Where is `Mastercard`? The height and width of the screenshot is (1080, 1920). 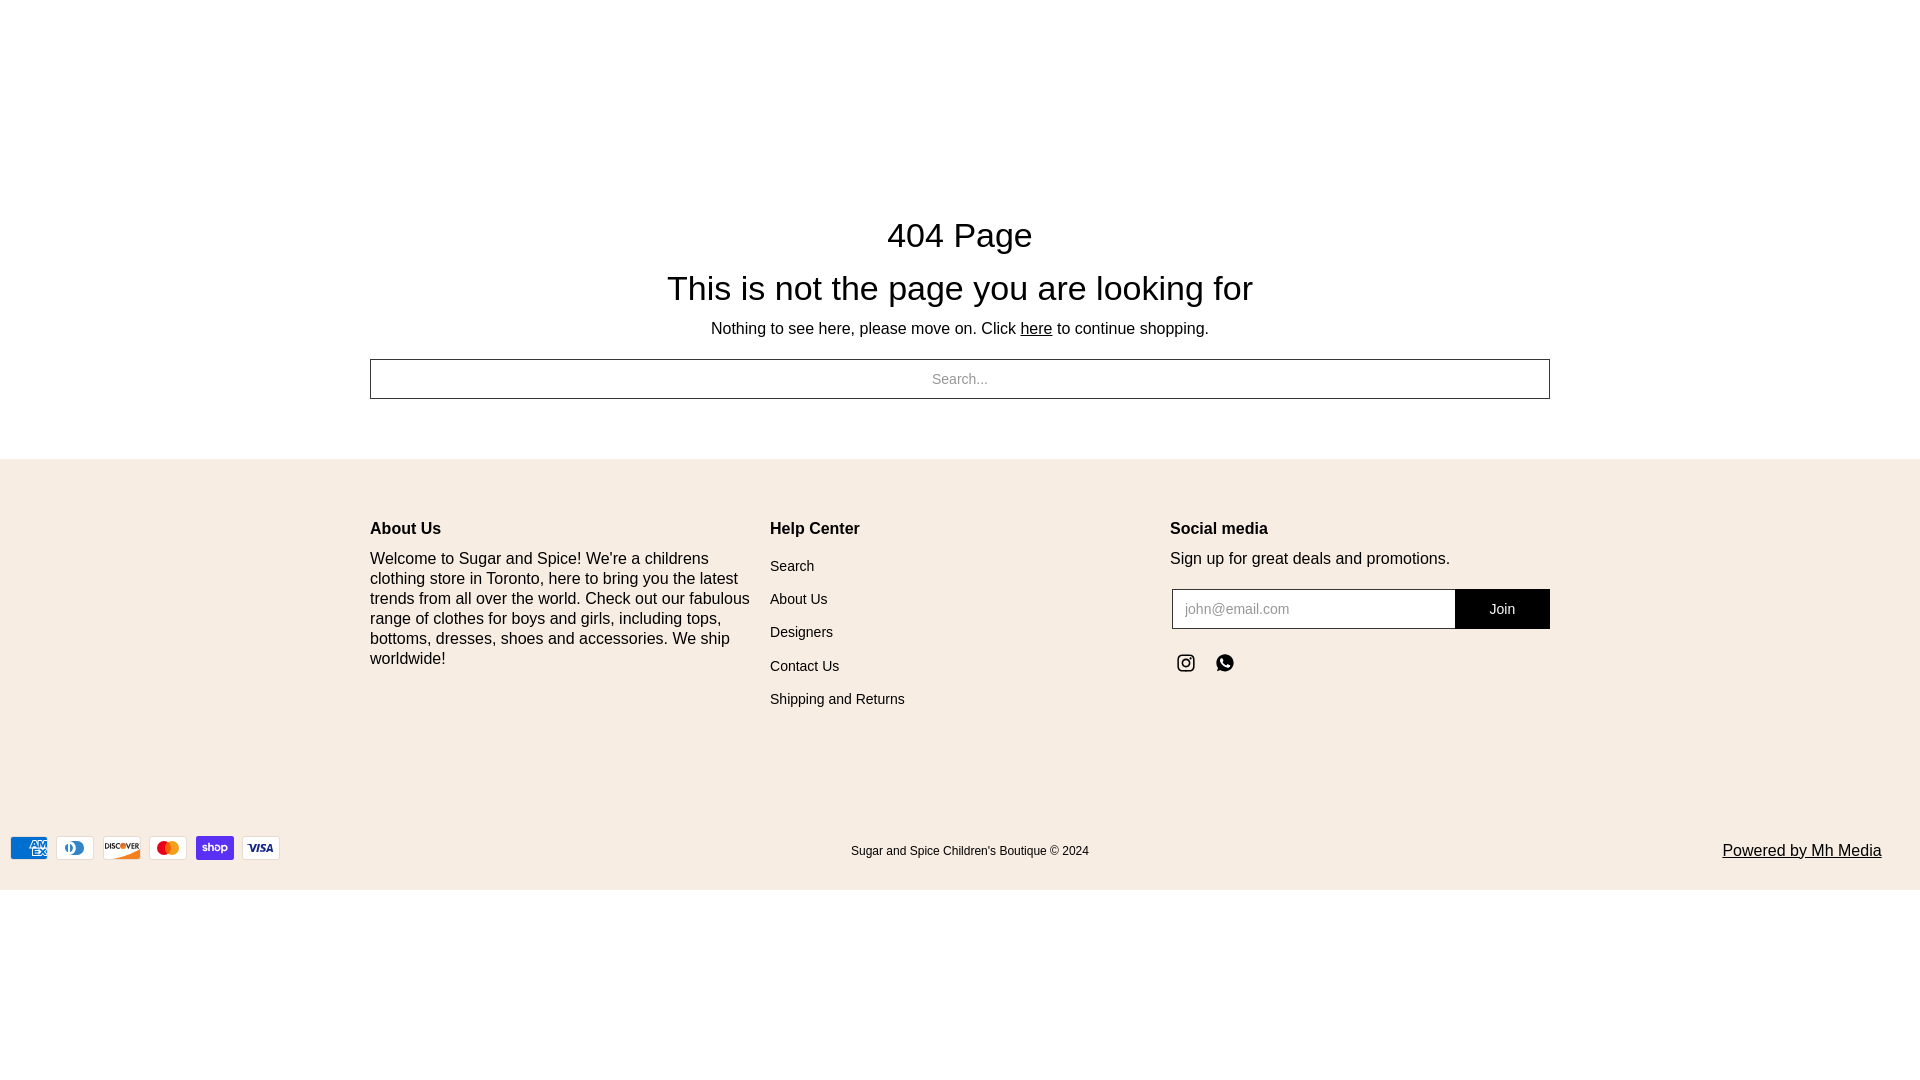 Mastercard is located at coordinates (168, 847).